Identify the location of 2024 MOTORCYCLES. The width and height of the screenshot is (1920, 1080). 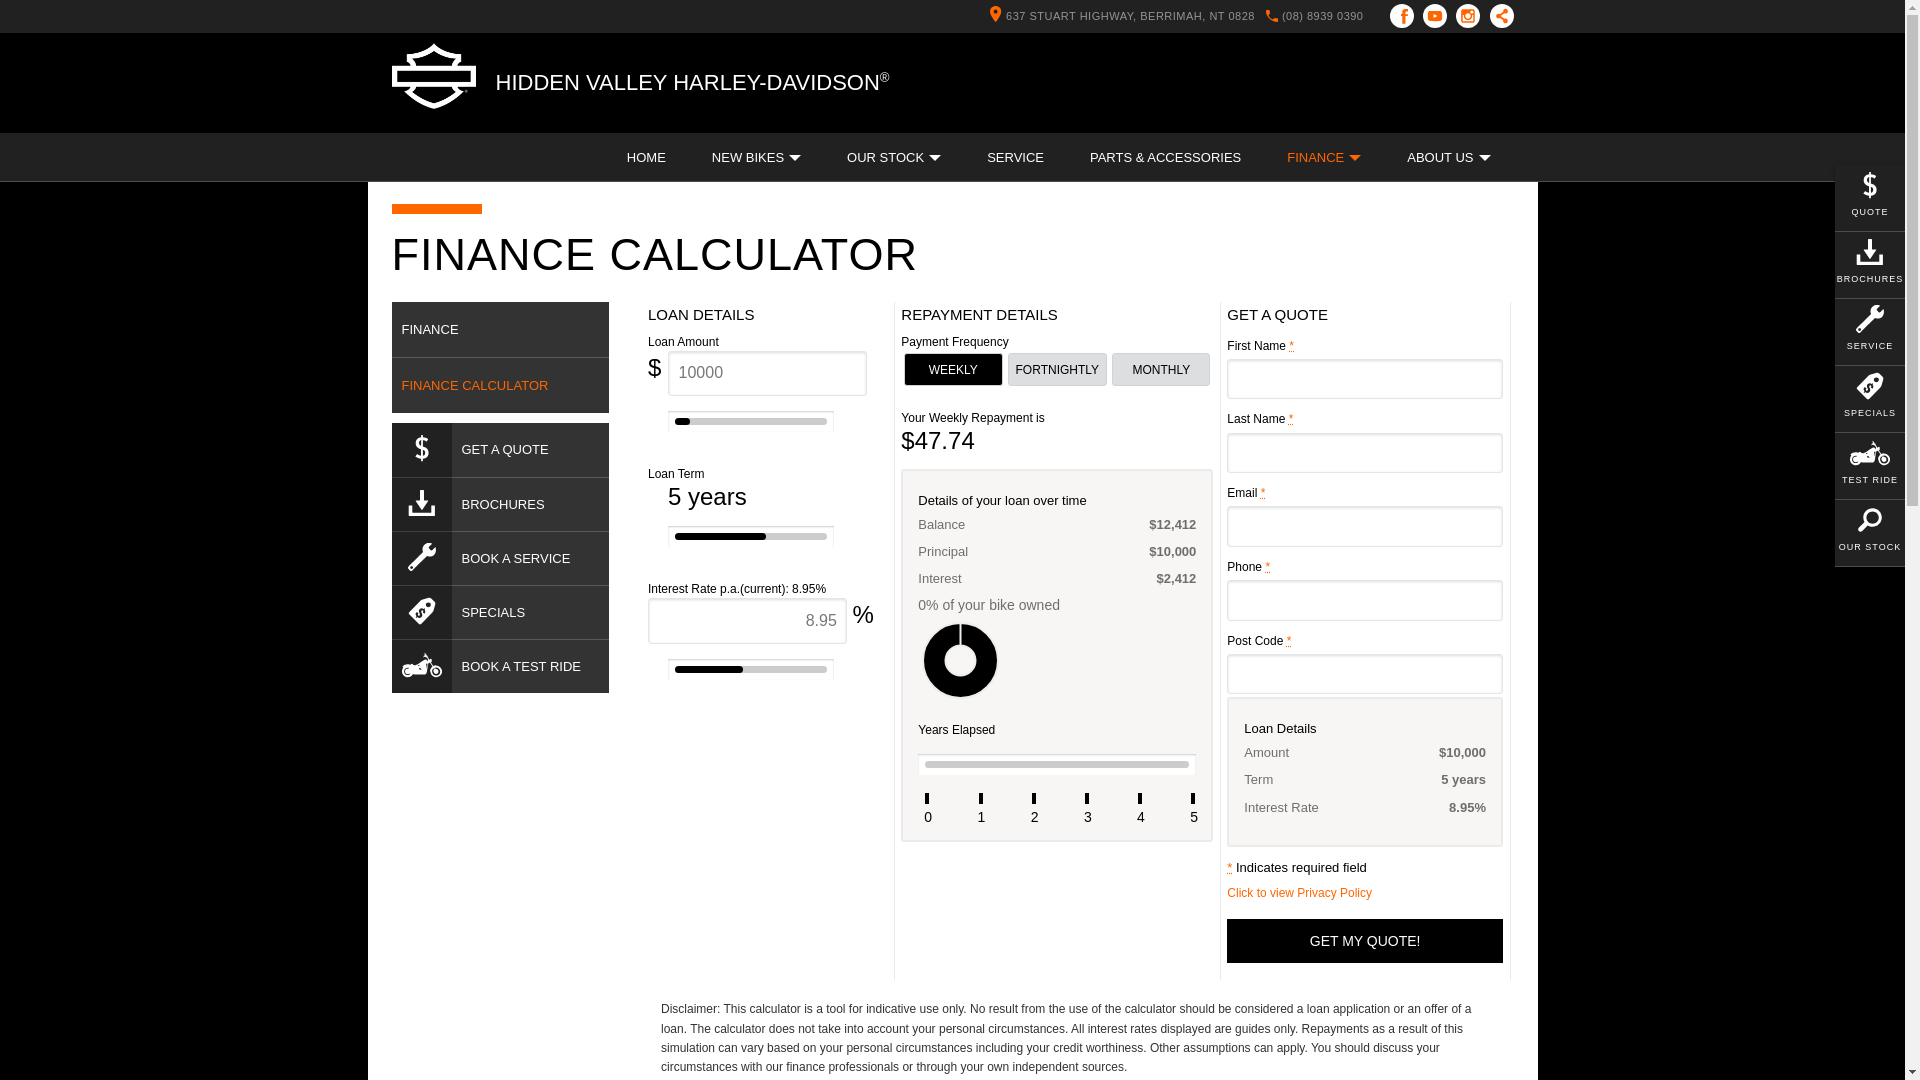
(492, 110).